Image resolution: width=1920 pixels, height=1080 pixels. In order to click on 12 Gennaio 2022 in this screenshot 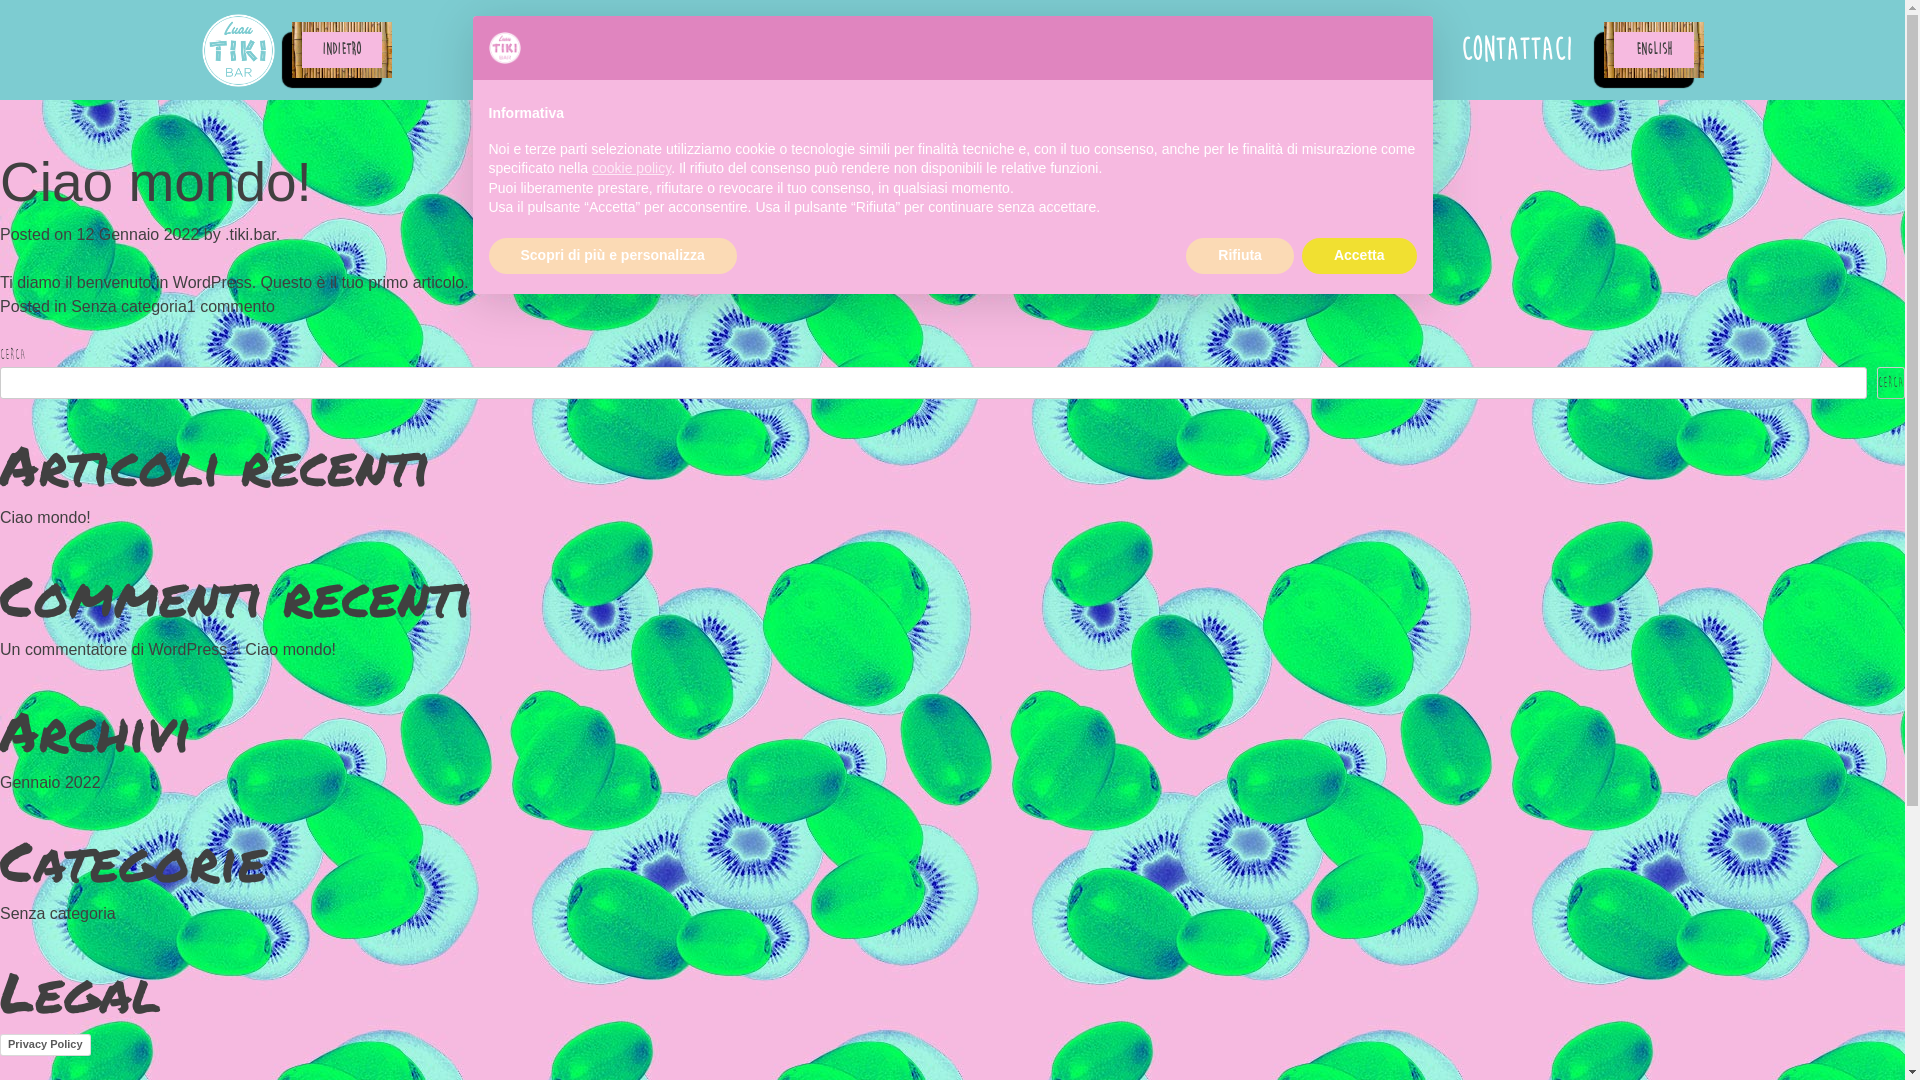, I will do `click(138, 234)`.